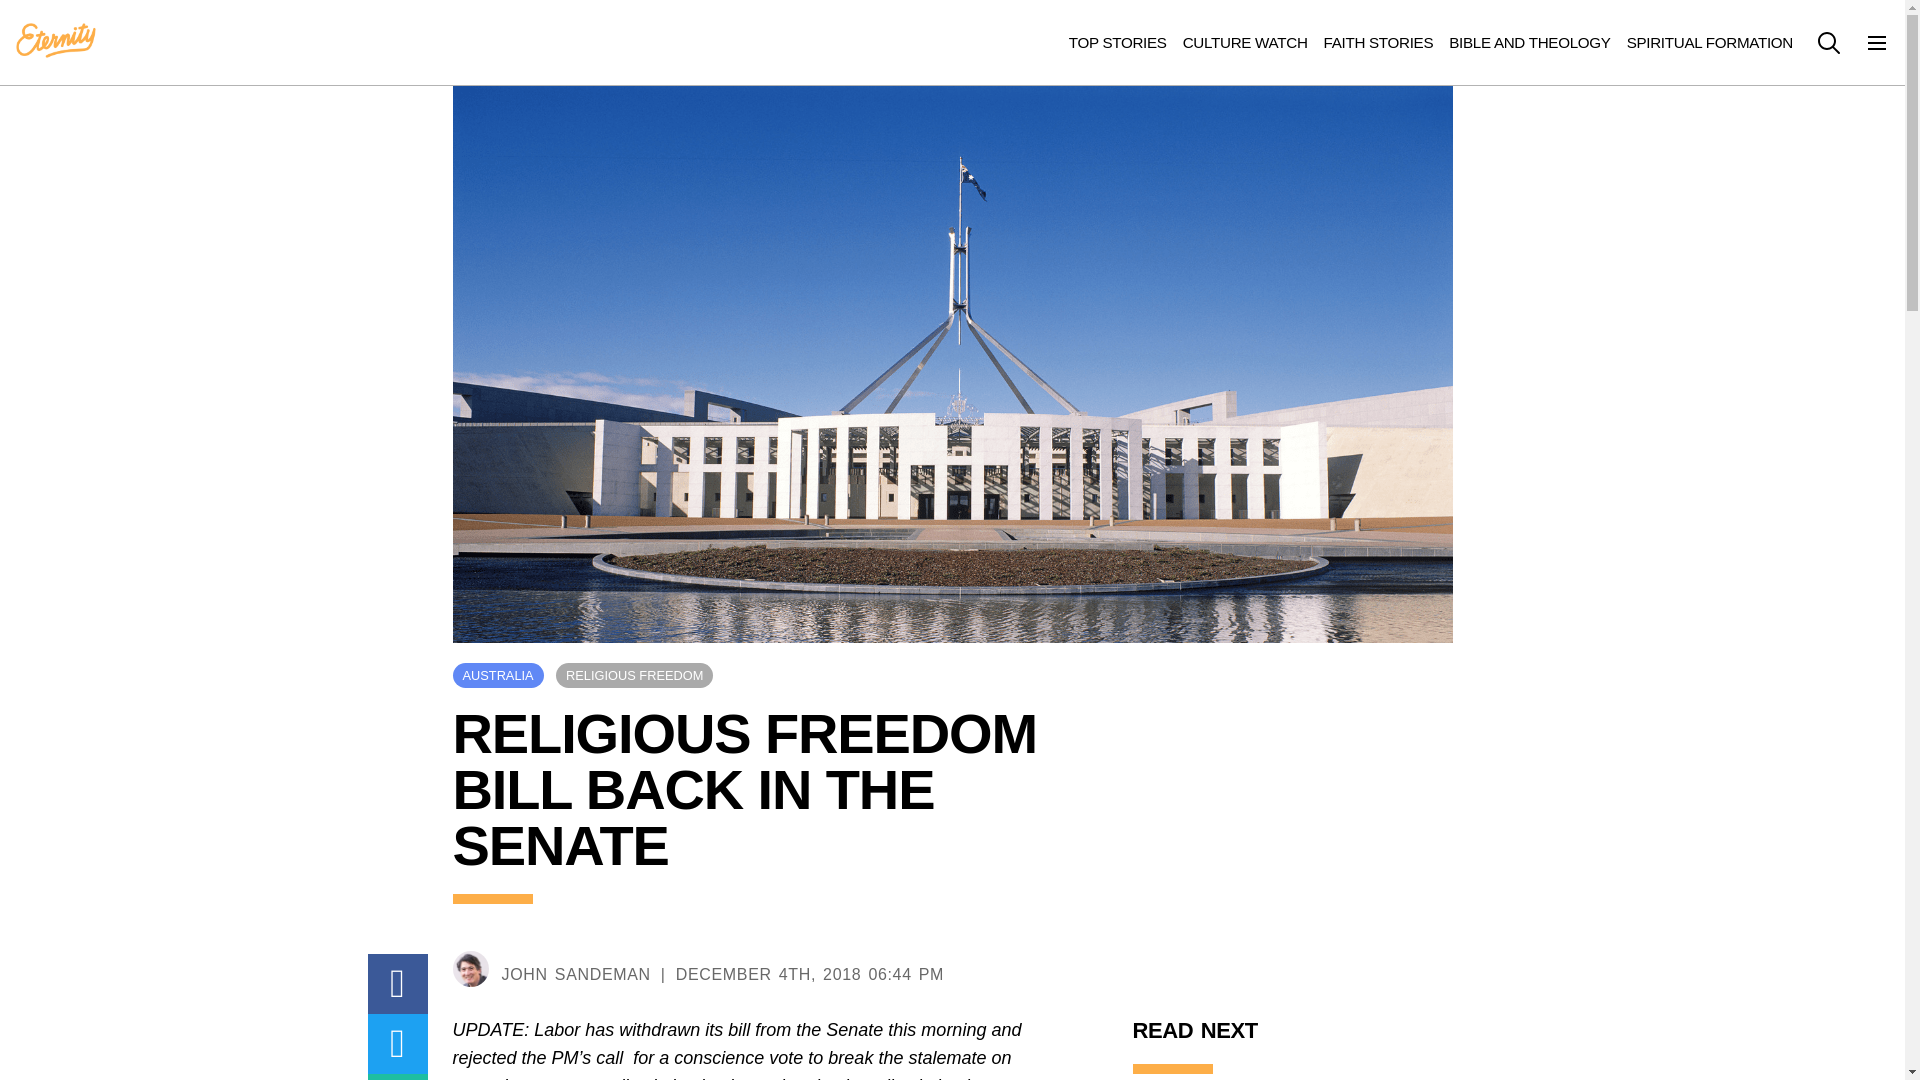  What do you see at coordinates (1530, 42) in the screenshot?
I see `BIBLE AND THEOLOGY` at bounding box center [1530, 42].